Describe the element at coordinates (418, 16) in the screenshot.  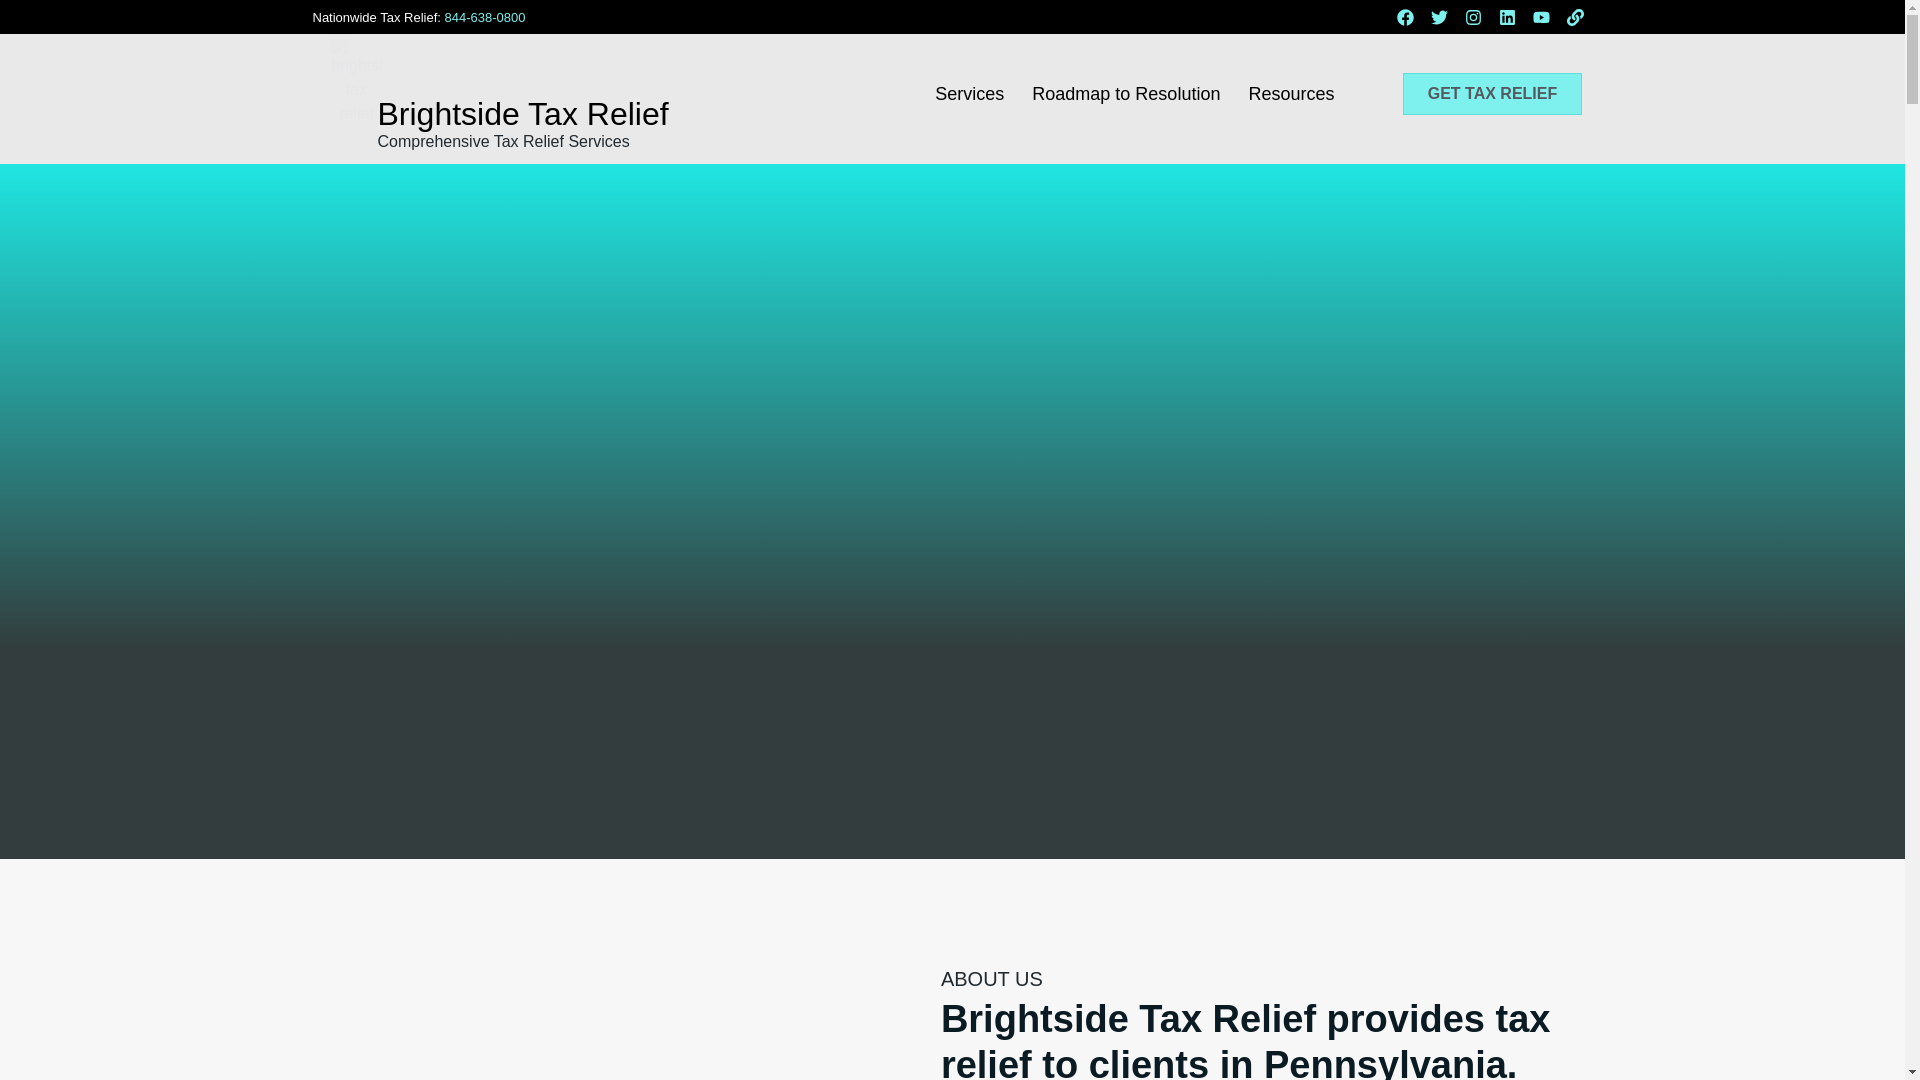
I see `Nationwide Tax Relief: 844-638-0800` at that location.